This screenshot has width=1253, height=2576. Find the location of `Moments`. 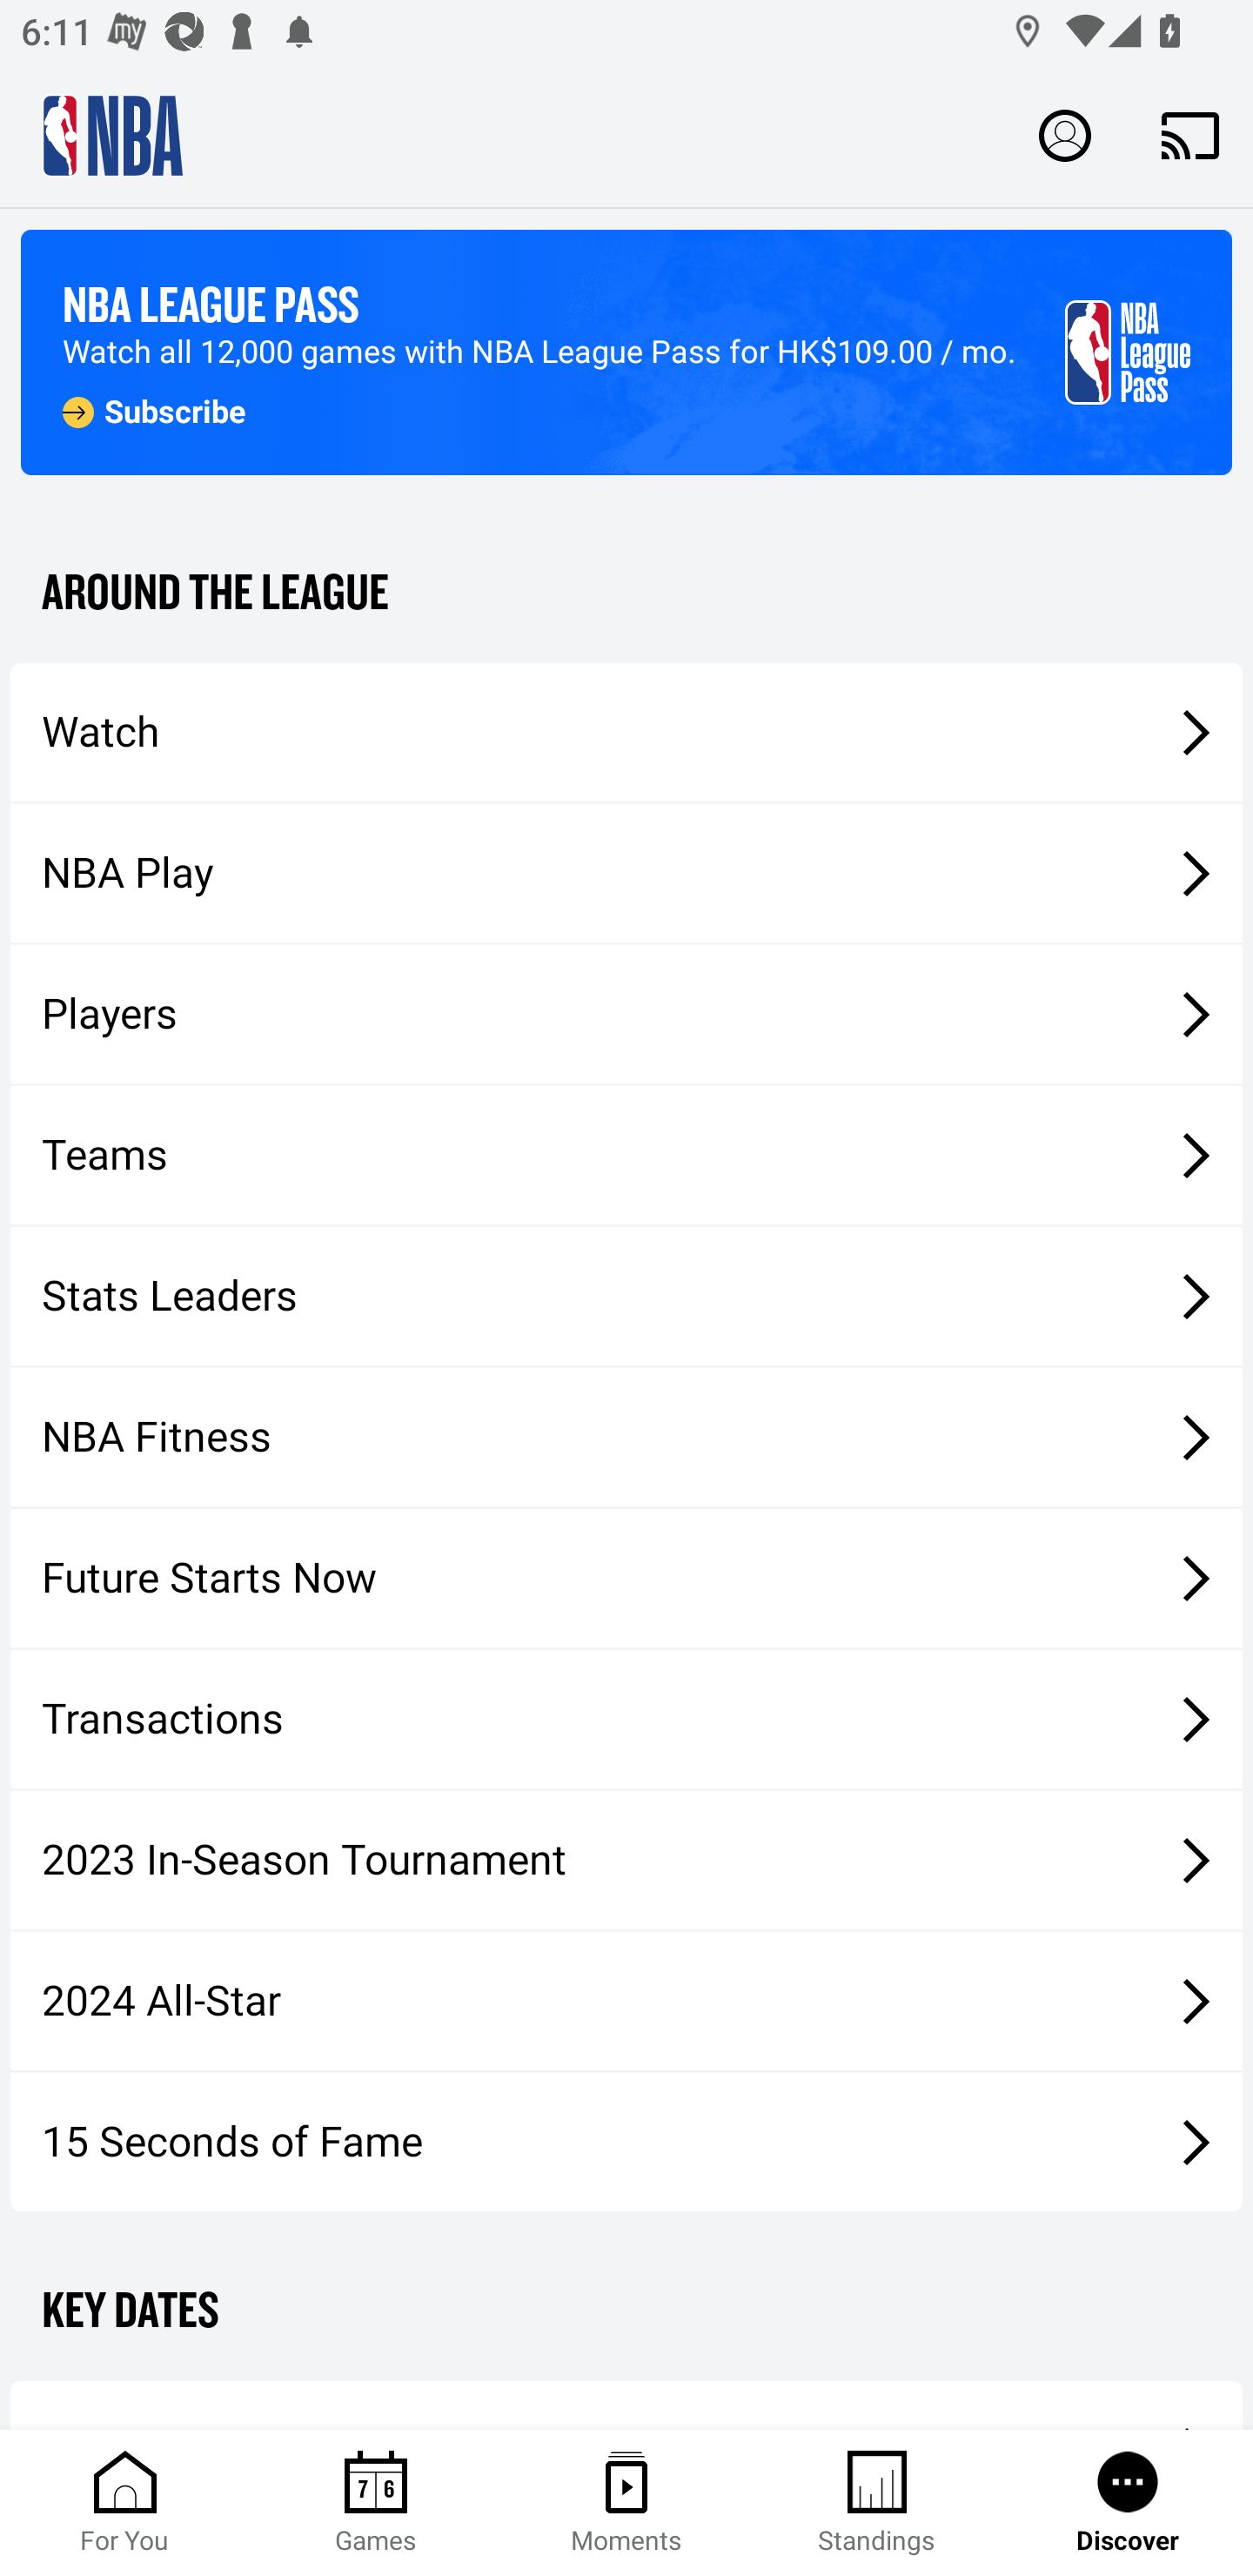

Moments is located at coordinates (626, 2503).